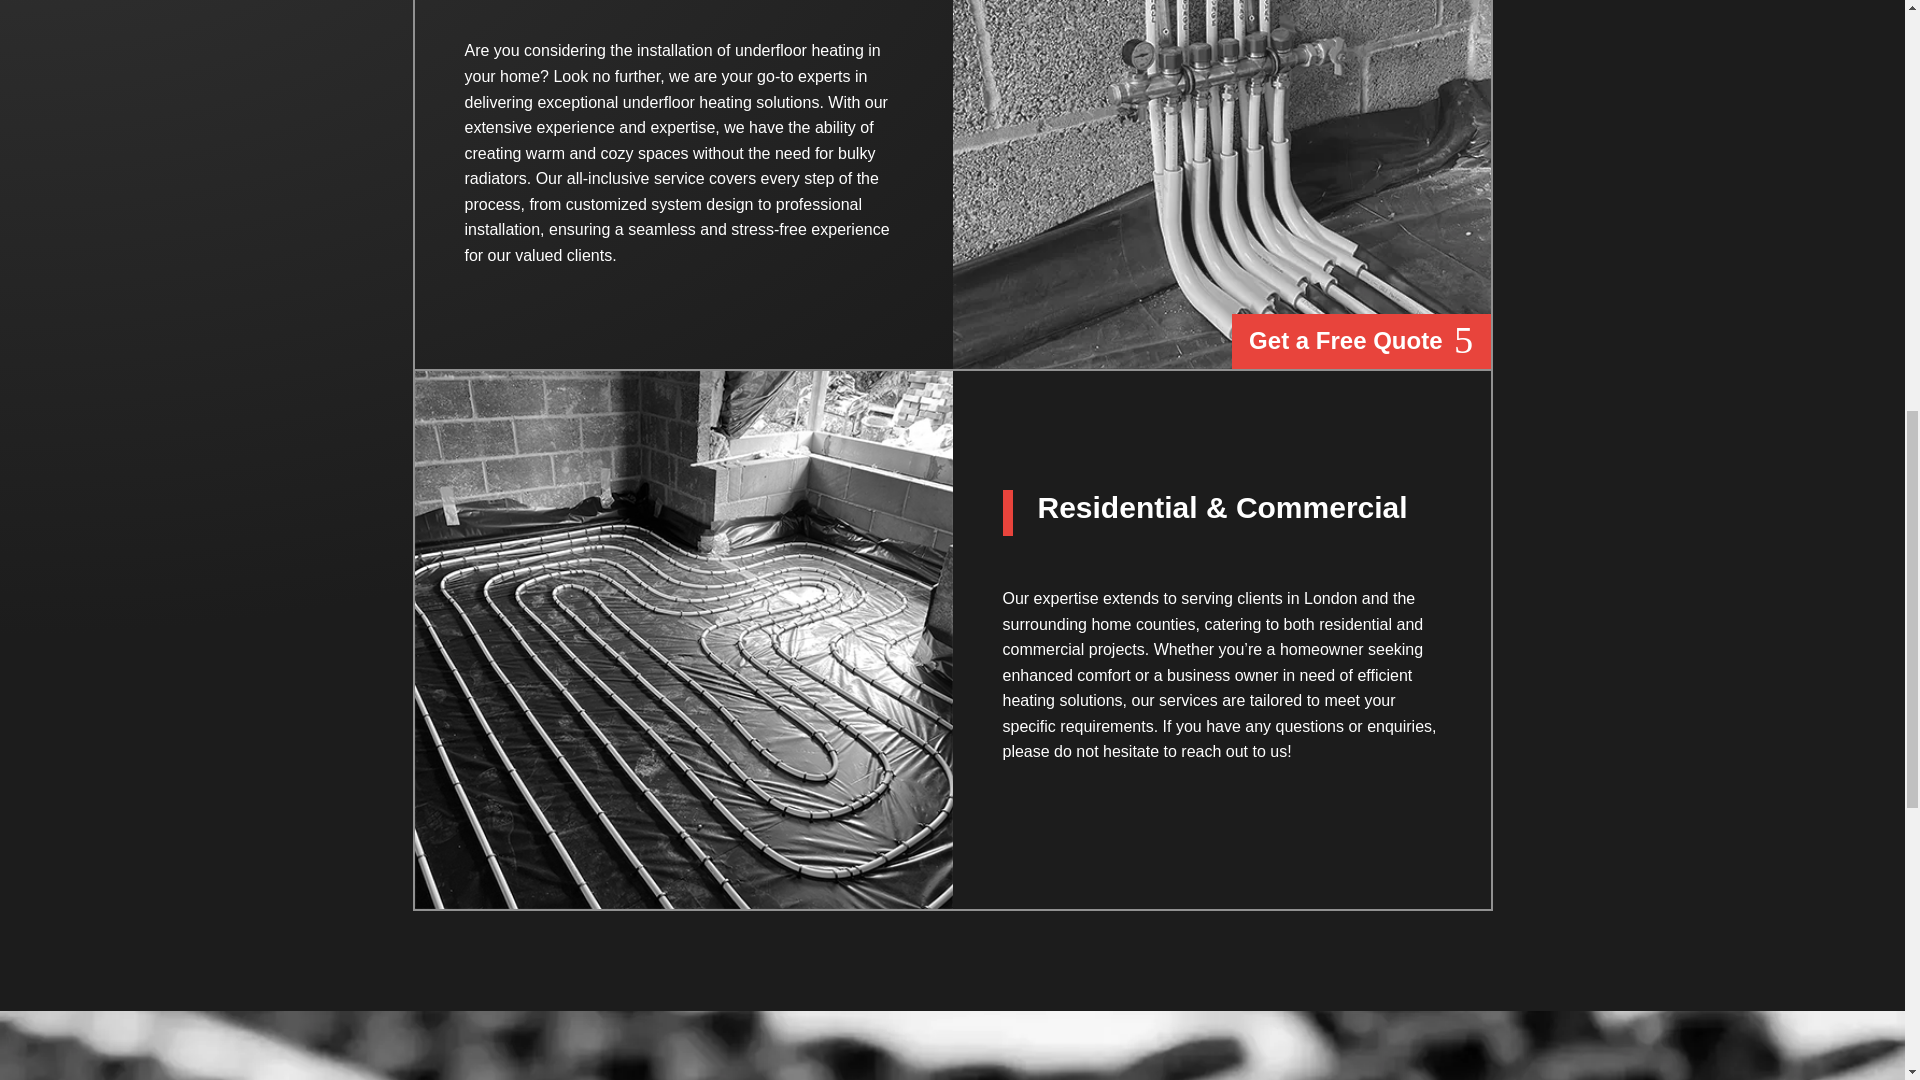 This screenshot has height=1080, width=1920. I want to click on Get a Free Quote, so click(1360, 342).